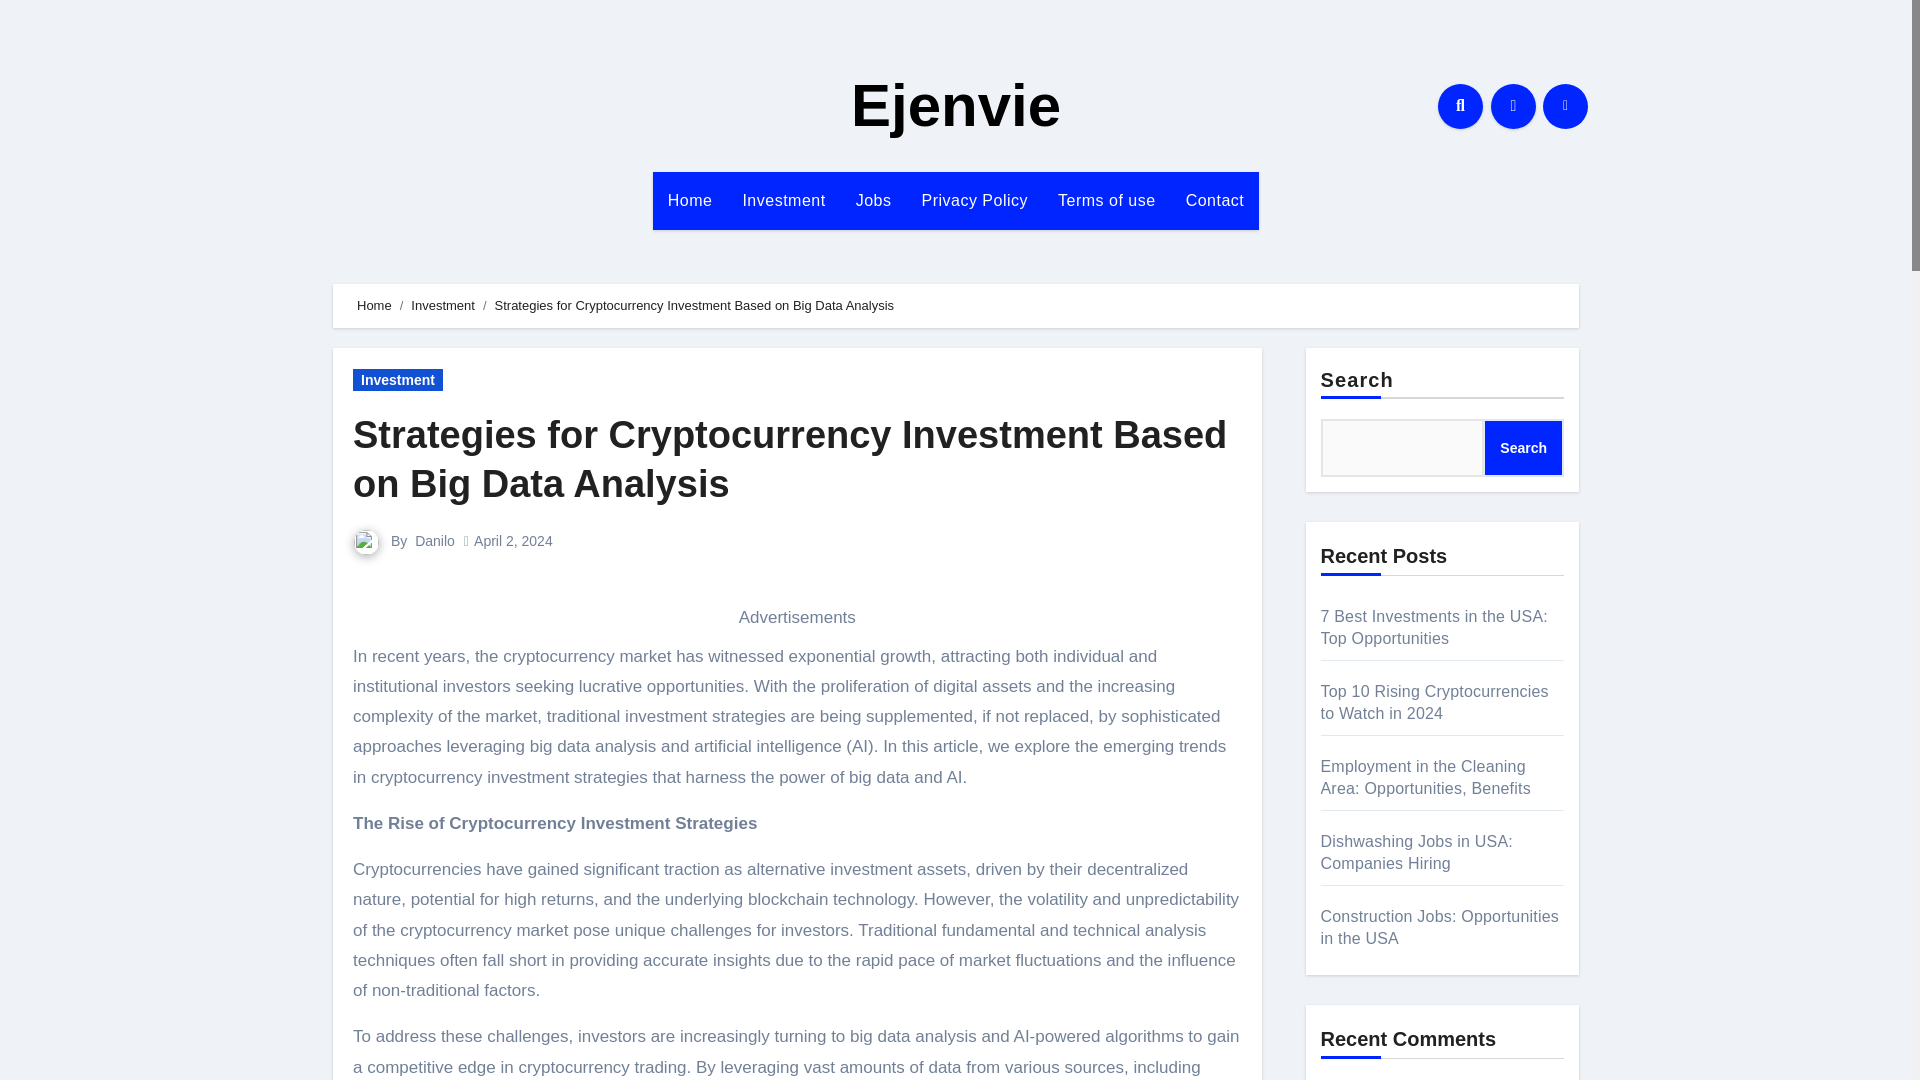  What do you see at coordinates (434, 540) in the screenshot?
I see `Danilo` at bounding box center [434, 540].